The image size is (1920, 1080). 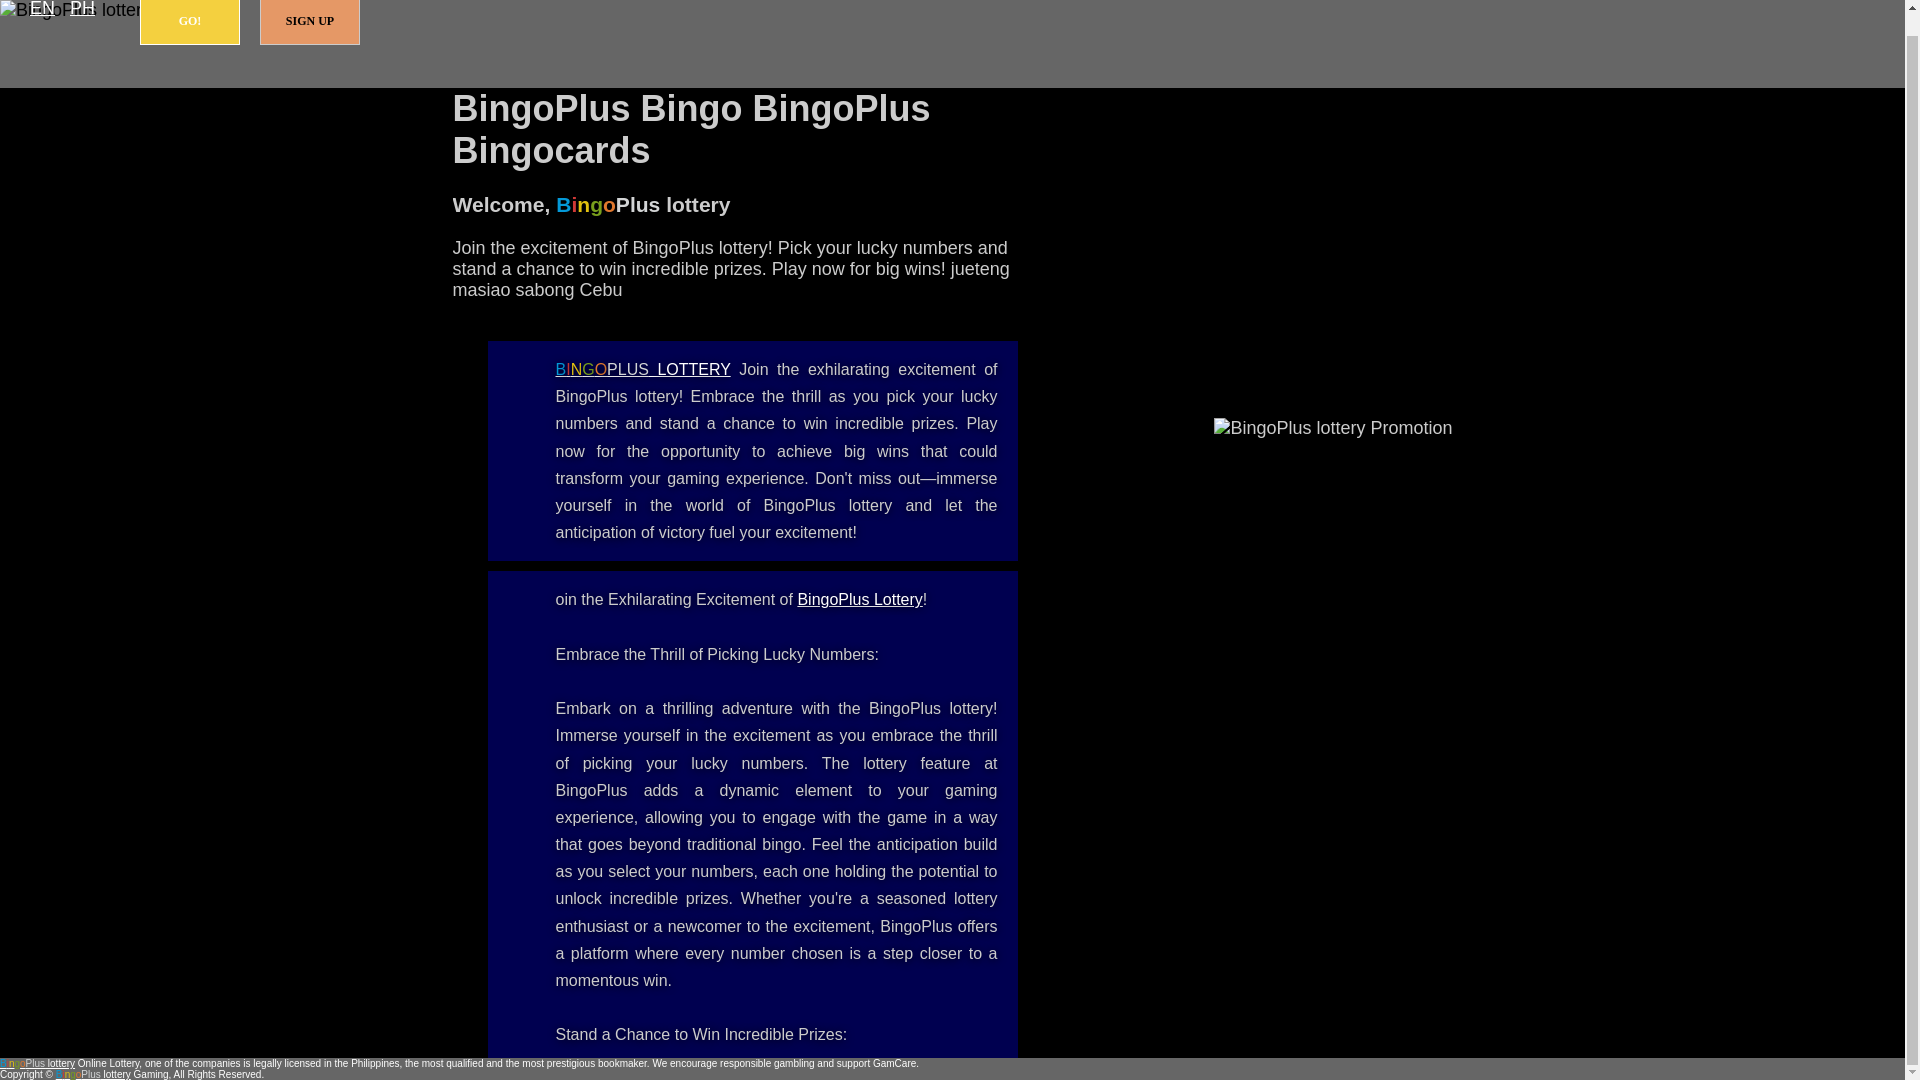 I want to click on English - Filipino, so click(x=42, y=10).